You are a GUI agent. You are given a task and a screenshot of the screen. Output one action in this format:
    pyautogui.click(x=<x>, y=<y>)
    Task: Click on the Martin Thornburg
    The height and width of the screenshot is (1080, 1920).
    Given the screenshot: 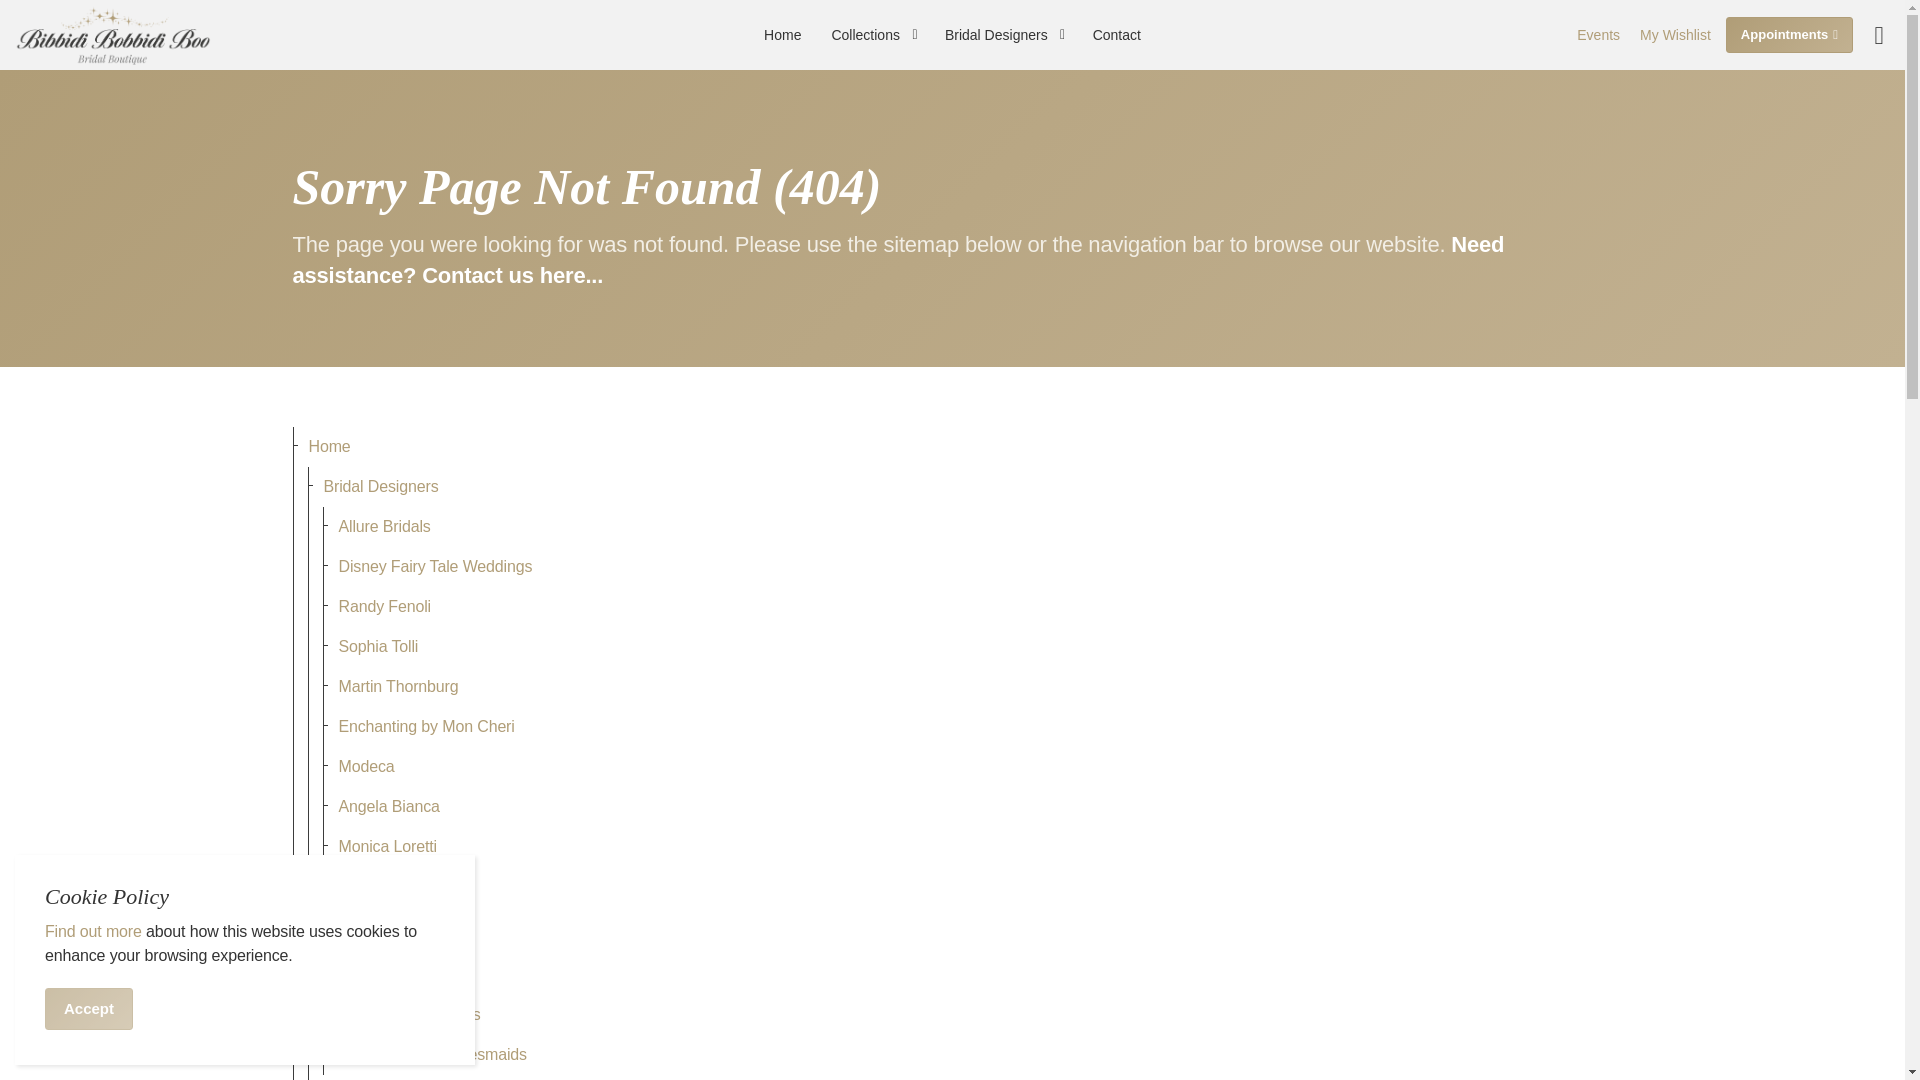 What is the action you would take?
    pyautogui.click(x=967, y=687)
    